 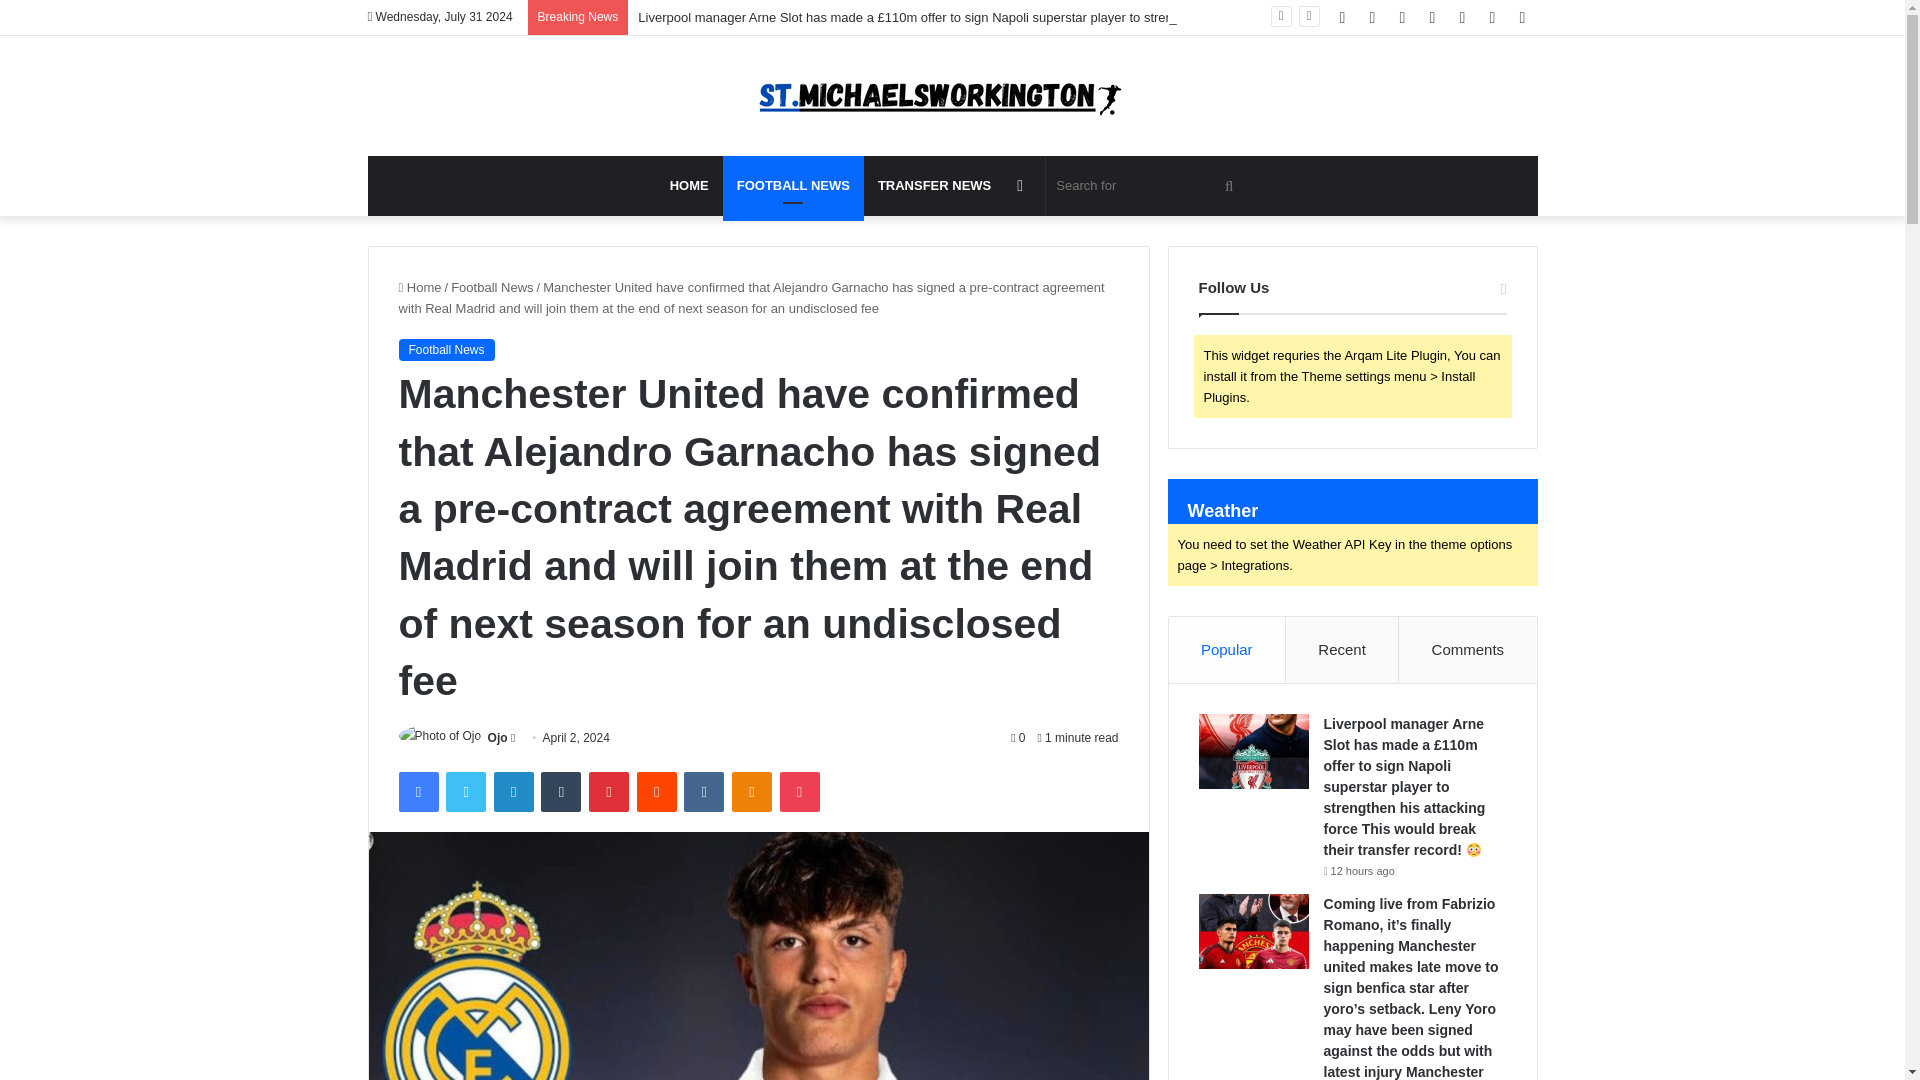 I want to click on Pinterest, so click(x=609, y=792).